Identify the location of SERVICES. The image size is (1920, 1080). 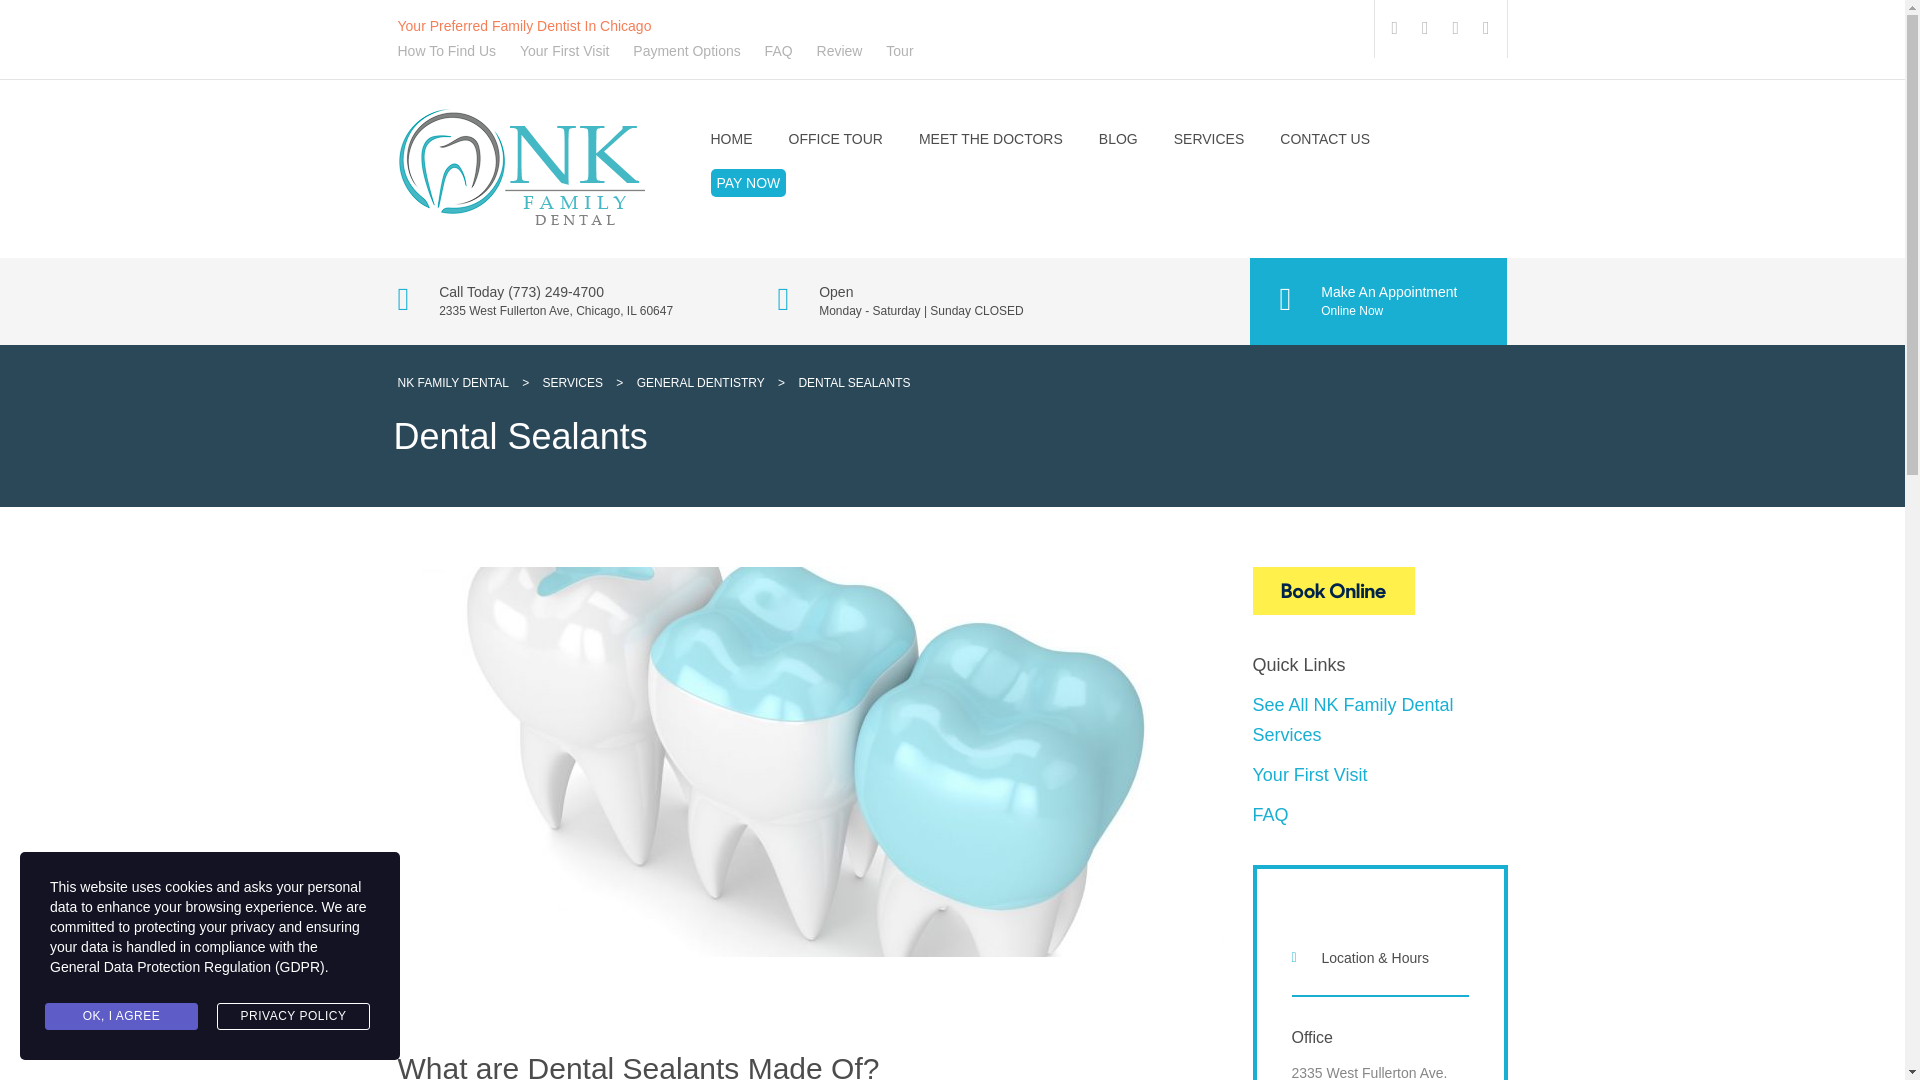
(1208, 138).